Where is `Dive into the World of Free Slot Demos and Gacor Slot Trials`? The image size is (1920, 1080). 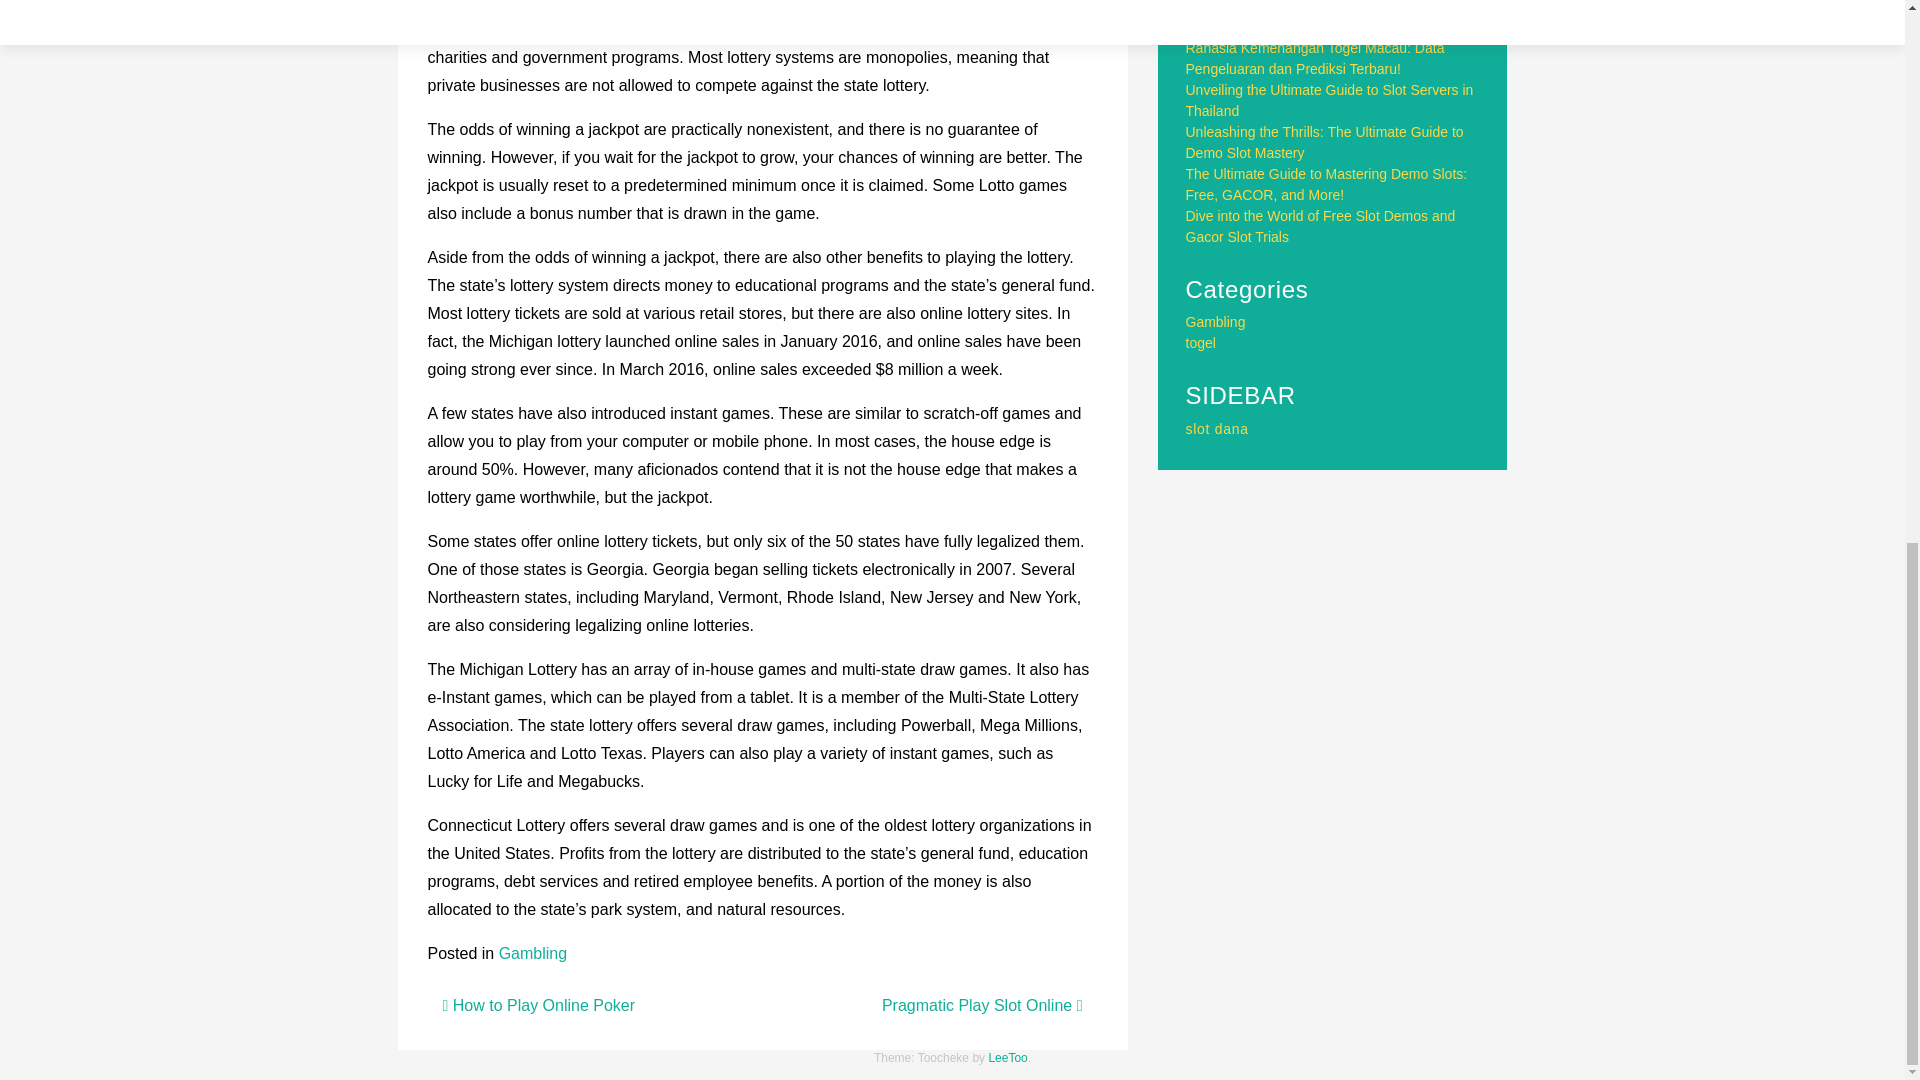
Dive into the World of Free Slot Demos and Gacor Slot Trials is located at coordinates (1320, 226).